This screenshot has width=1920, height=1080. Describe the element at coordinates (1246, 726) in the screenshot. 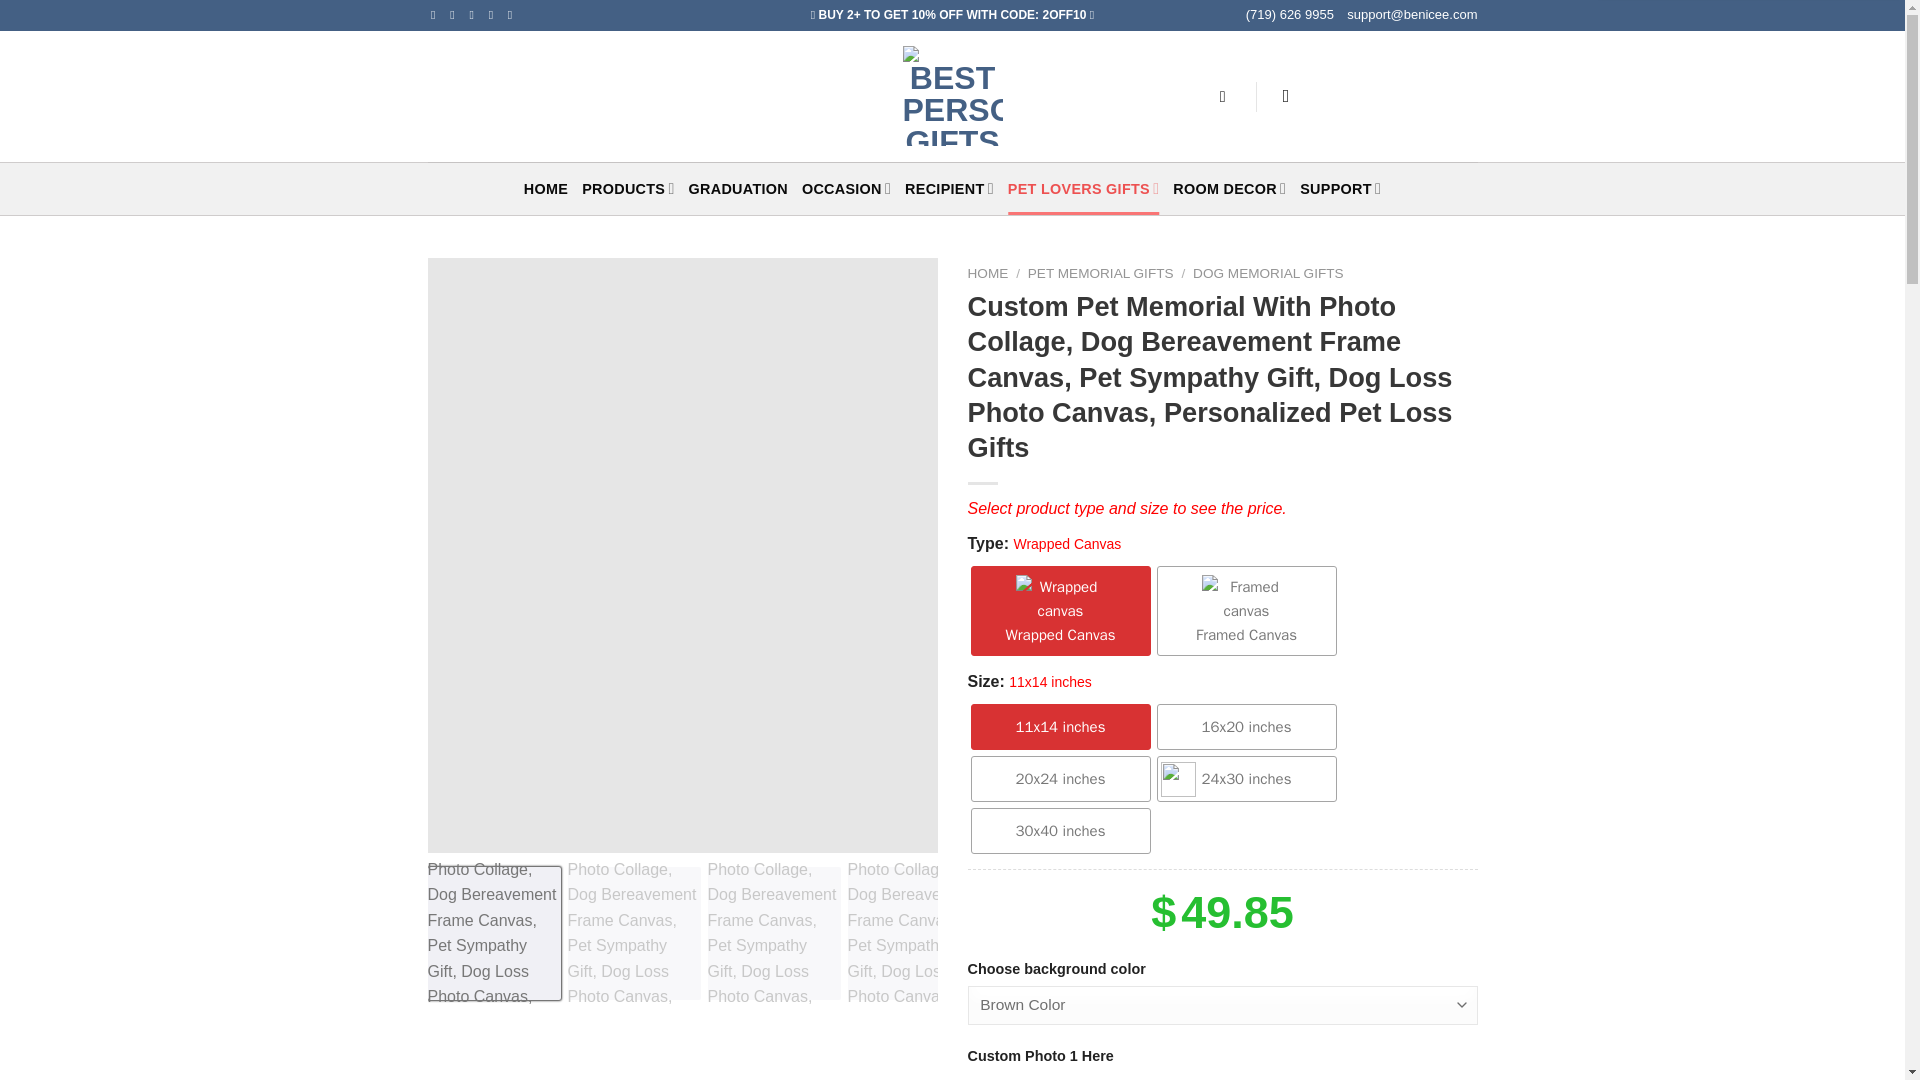

I see `16x20 inches` at that location.